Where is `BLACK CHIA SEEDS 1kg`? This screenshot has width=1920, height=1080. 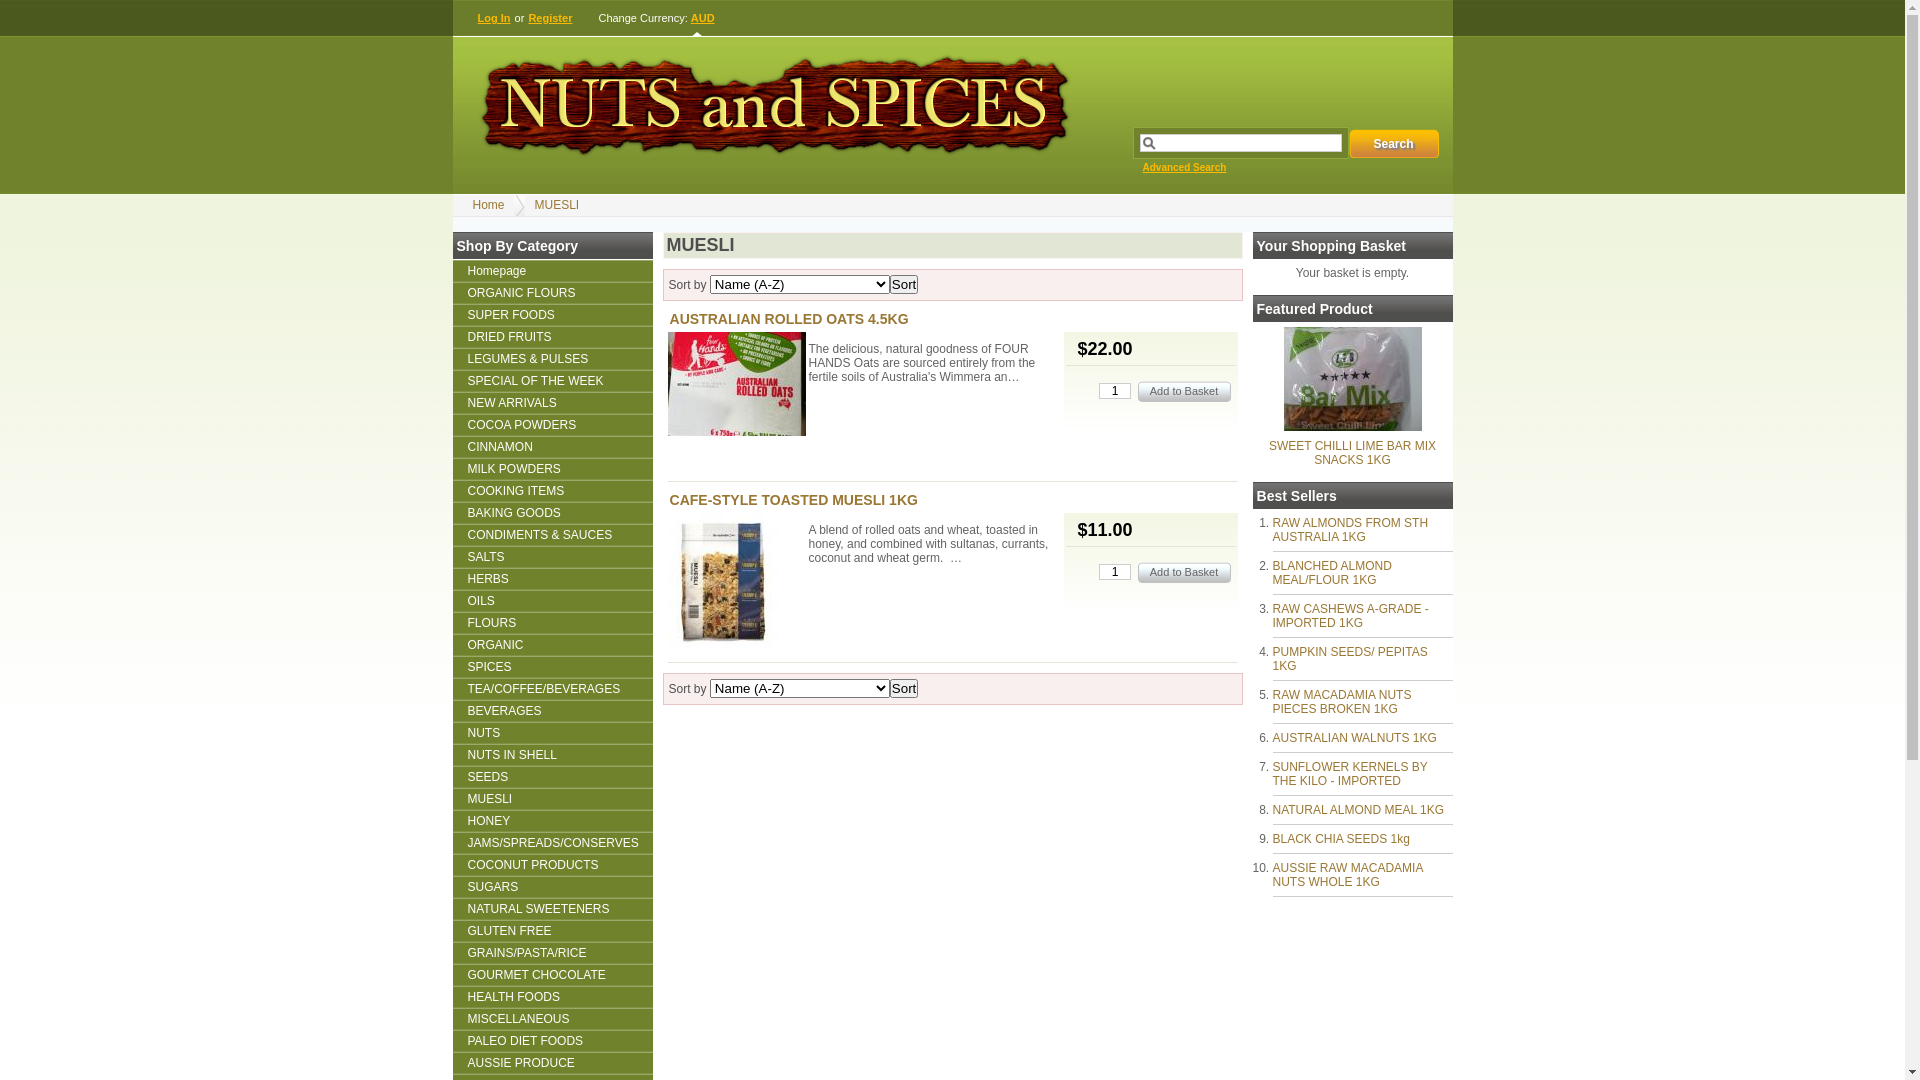 BLACK CHIA SEEDS 1kg is located at coordinates (1340, 839).